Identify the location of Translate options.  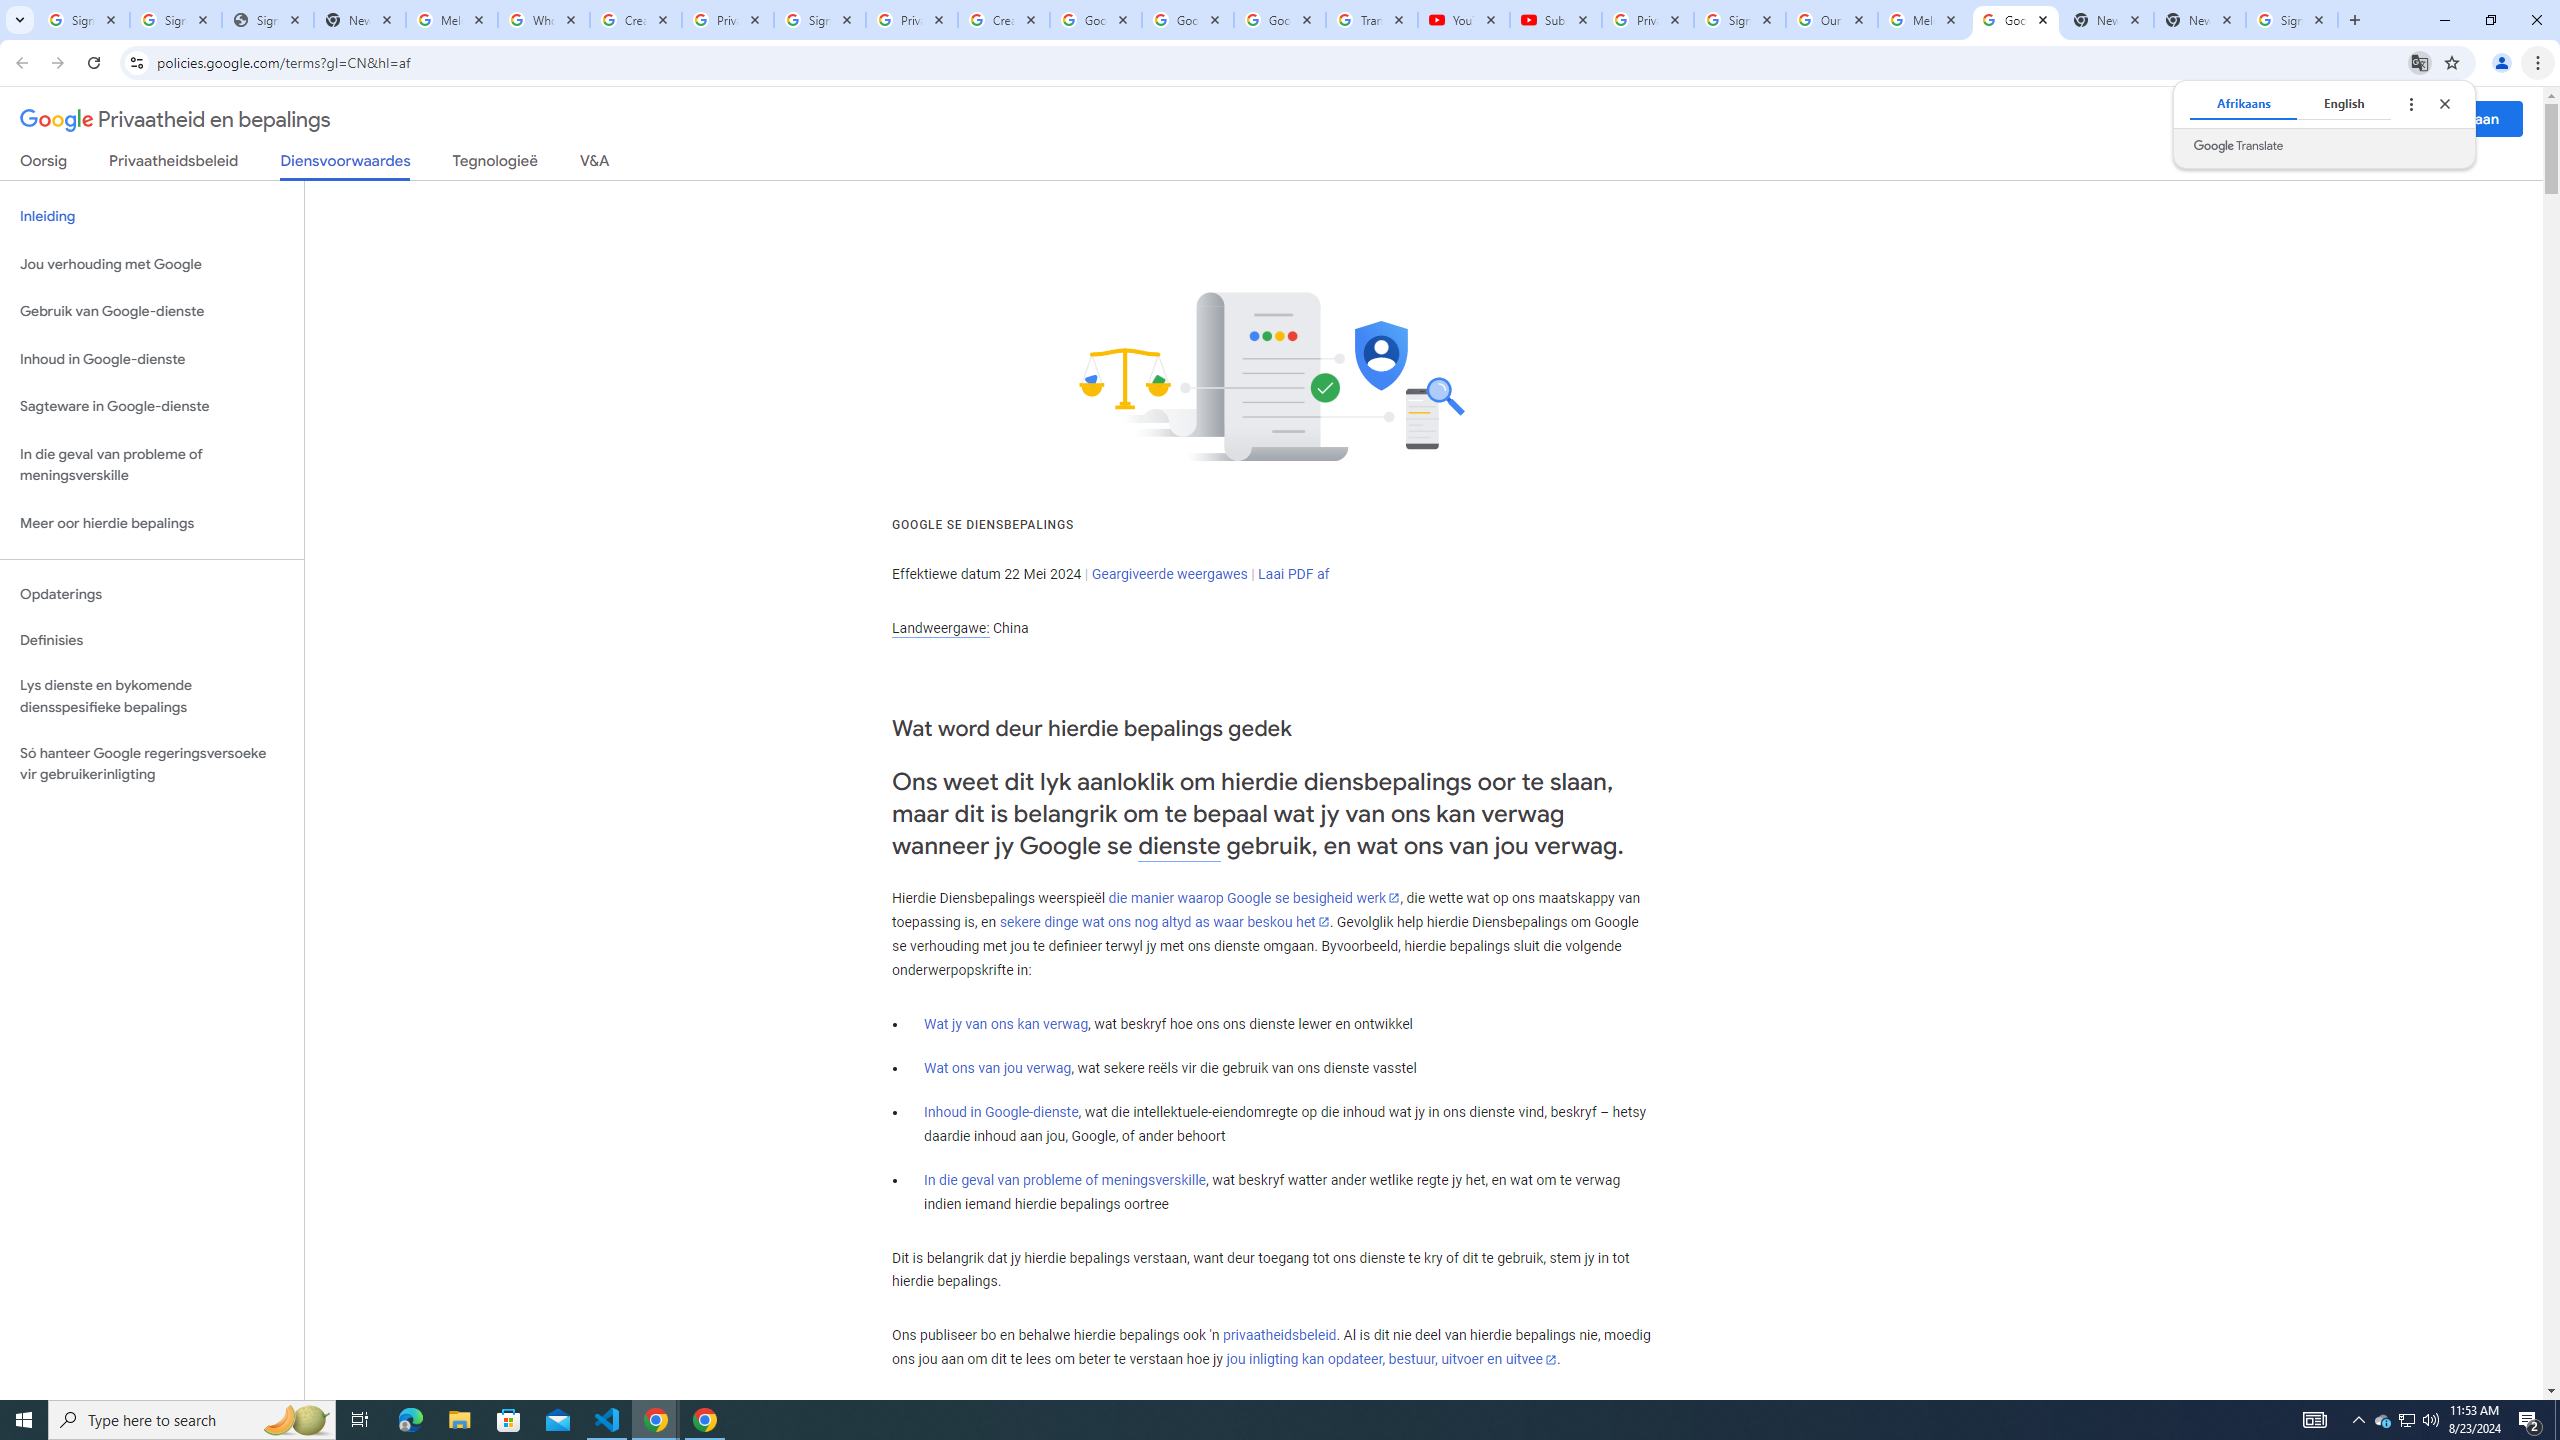
(2410, 103).